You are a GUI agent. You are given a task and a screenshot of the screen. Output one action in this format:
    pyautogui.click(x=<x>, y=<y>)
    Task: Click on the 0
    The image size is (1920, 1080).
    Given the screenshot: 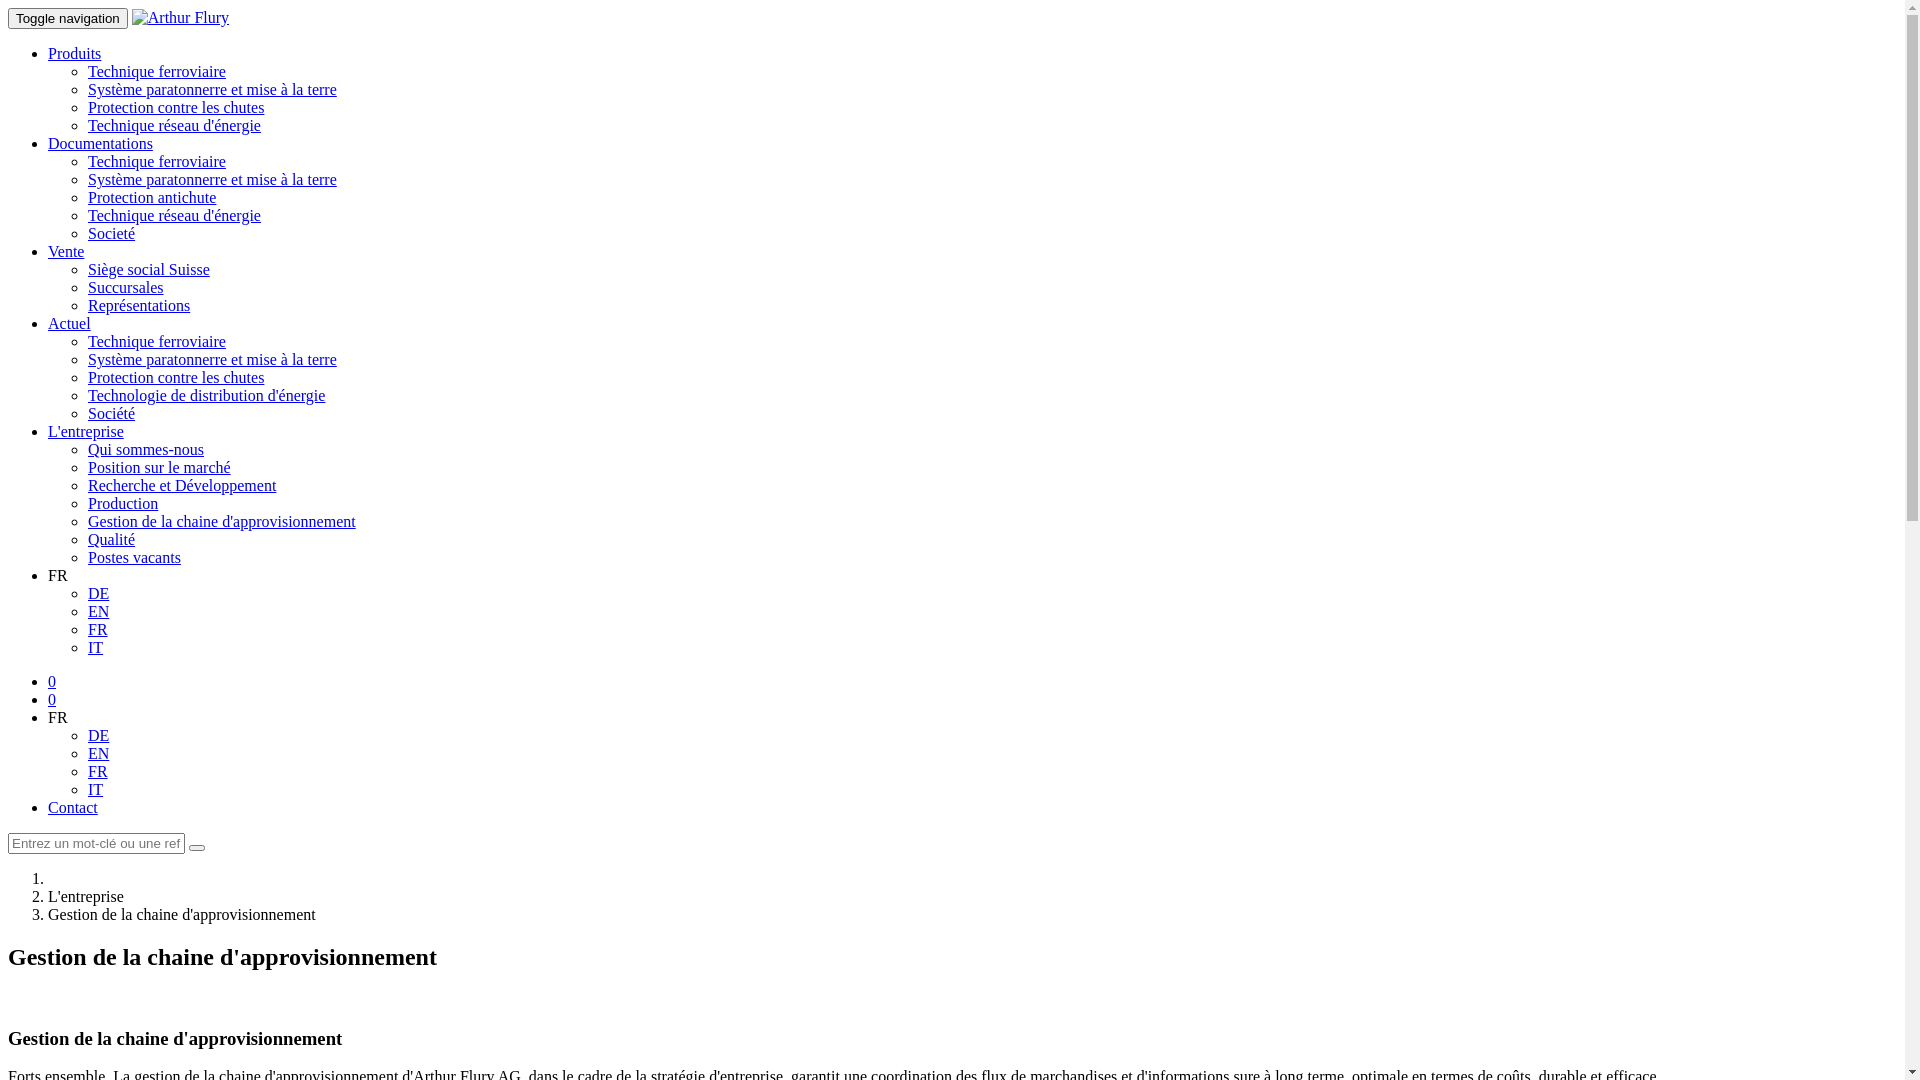 What is the action you would take?
    pyautogui.click(x=52, y=682)
    